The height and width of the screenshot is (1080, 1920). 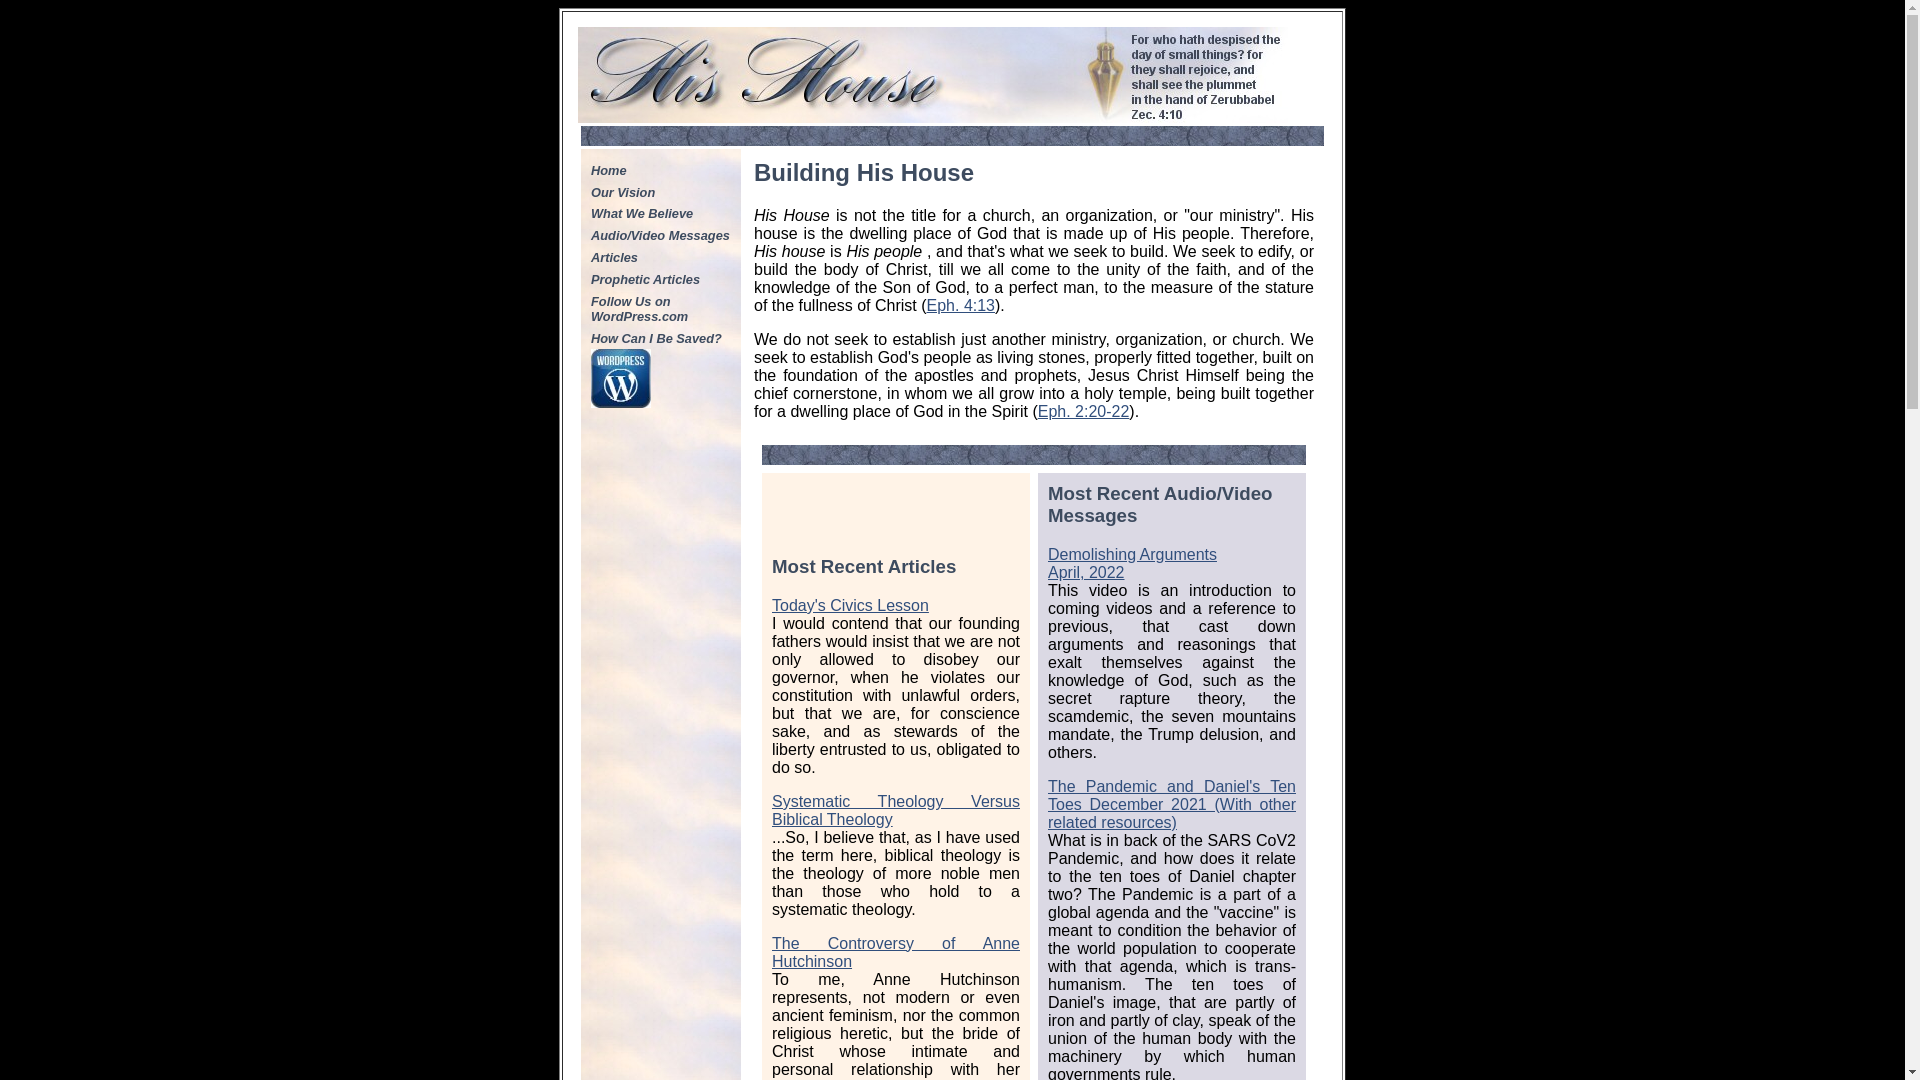 I want to click on Today's Civics Lesson, so click(x=850, y=606).